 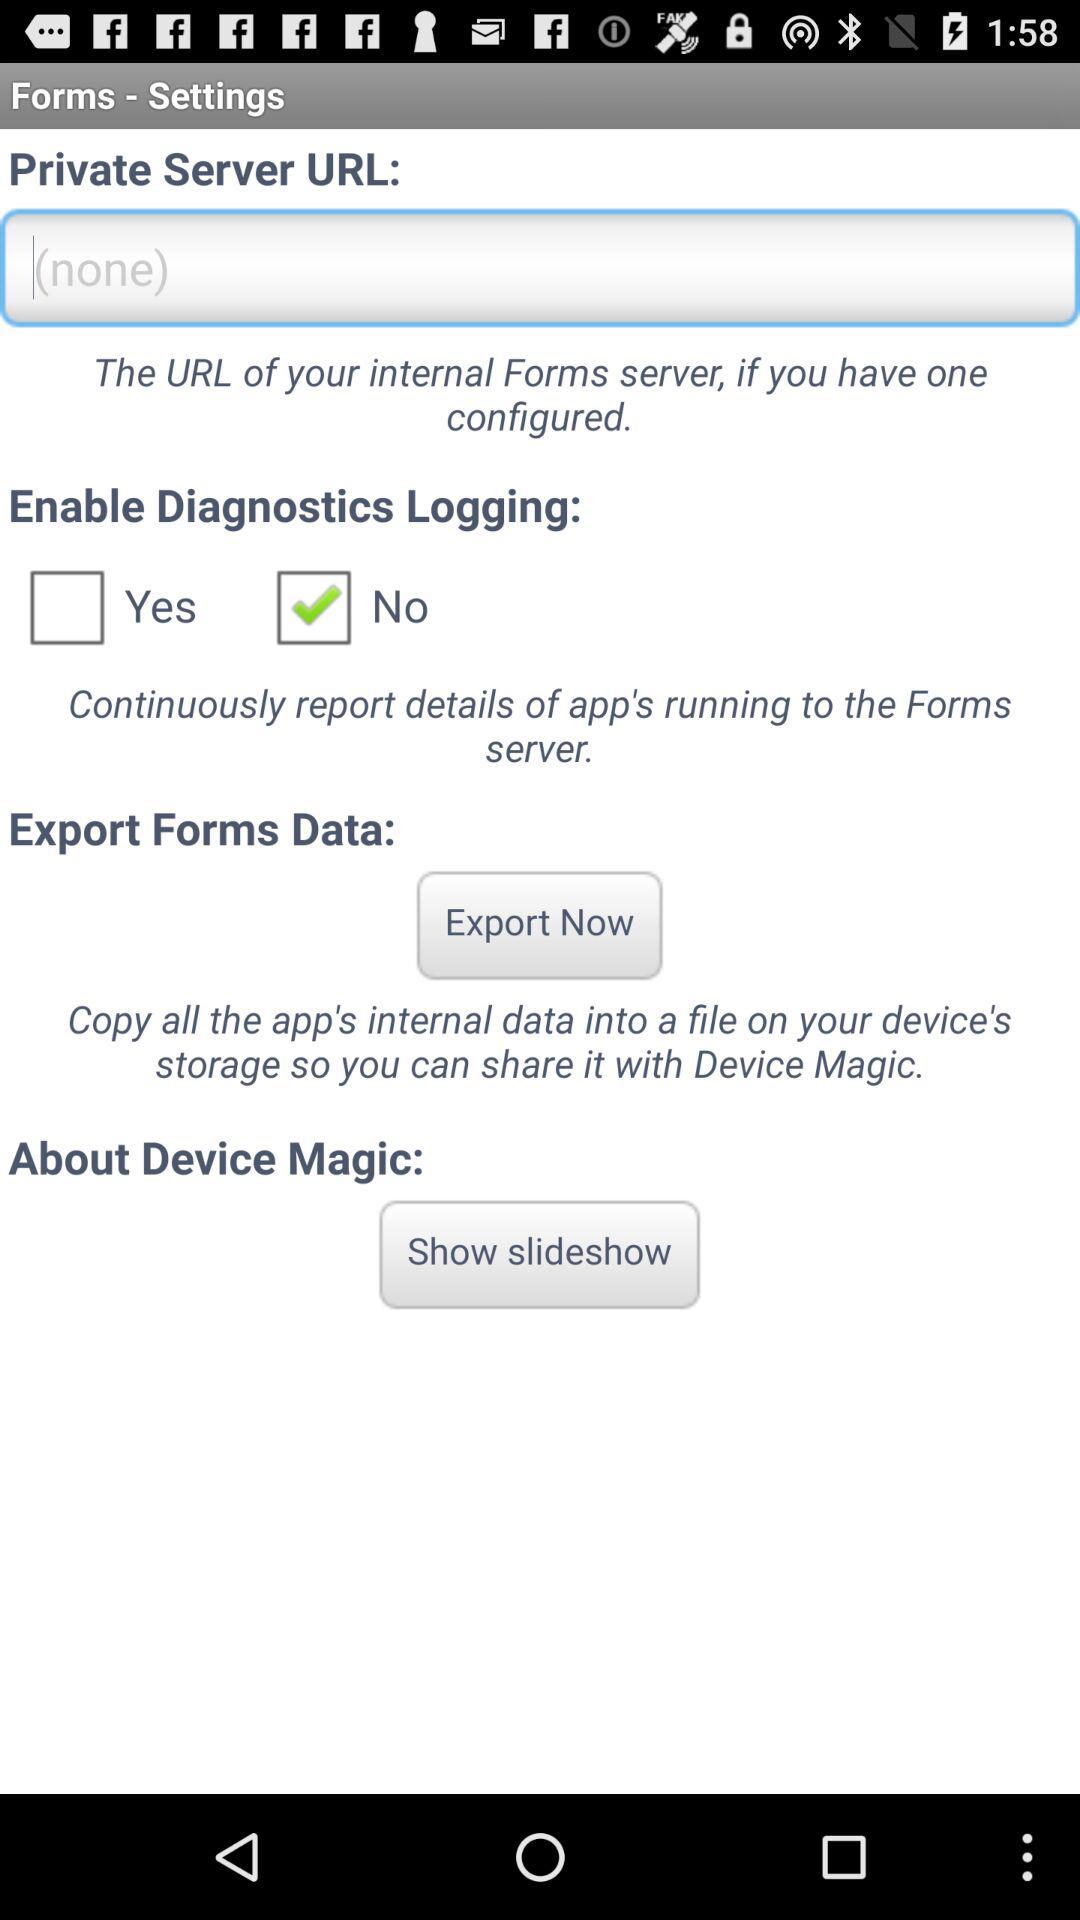 What do you see at coordinates (539, 925) in the screenshot?
I see `launch app below export forms data: icon` at bounding box center [539, 925].